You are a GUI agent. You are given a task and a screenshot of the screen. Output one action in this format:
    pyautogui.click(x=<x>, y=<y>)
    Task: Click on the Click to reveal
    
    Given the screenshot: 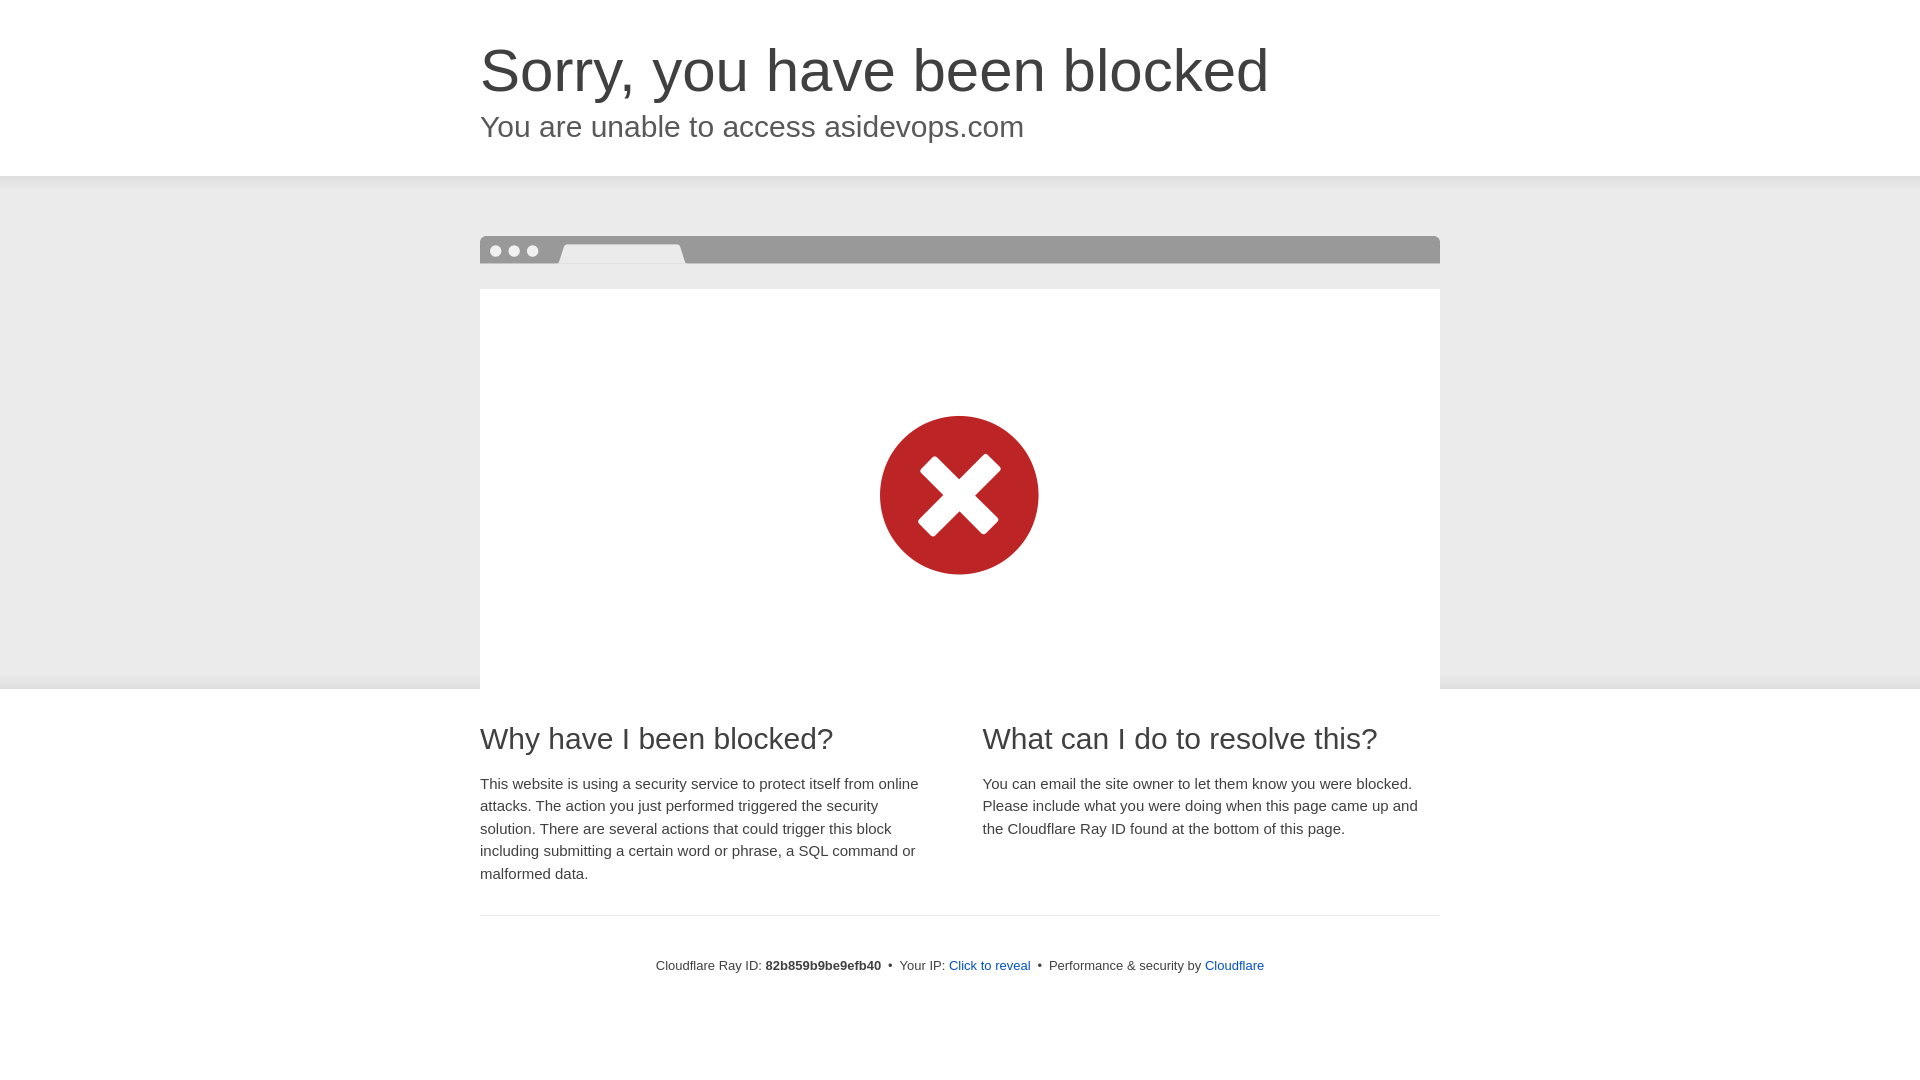 What is the action you would take?
    pyautogui.click(x=990, y=966)
    